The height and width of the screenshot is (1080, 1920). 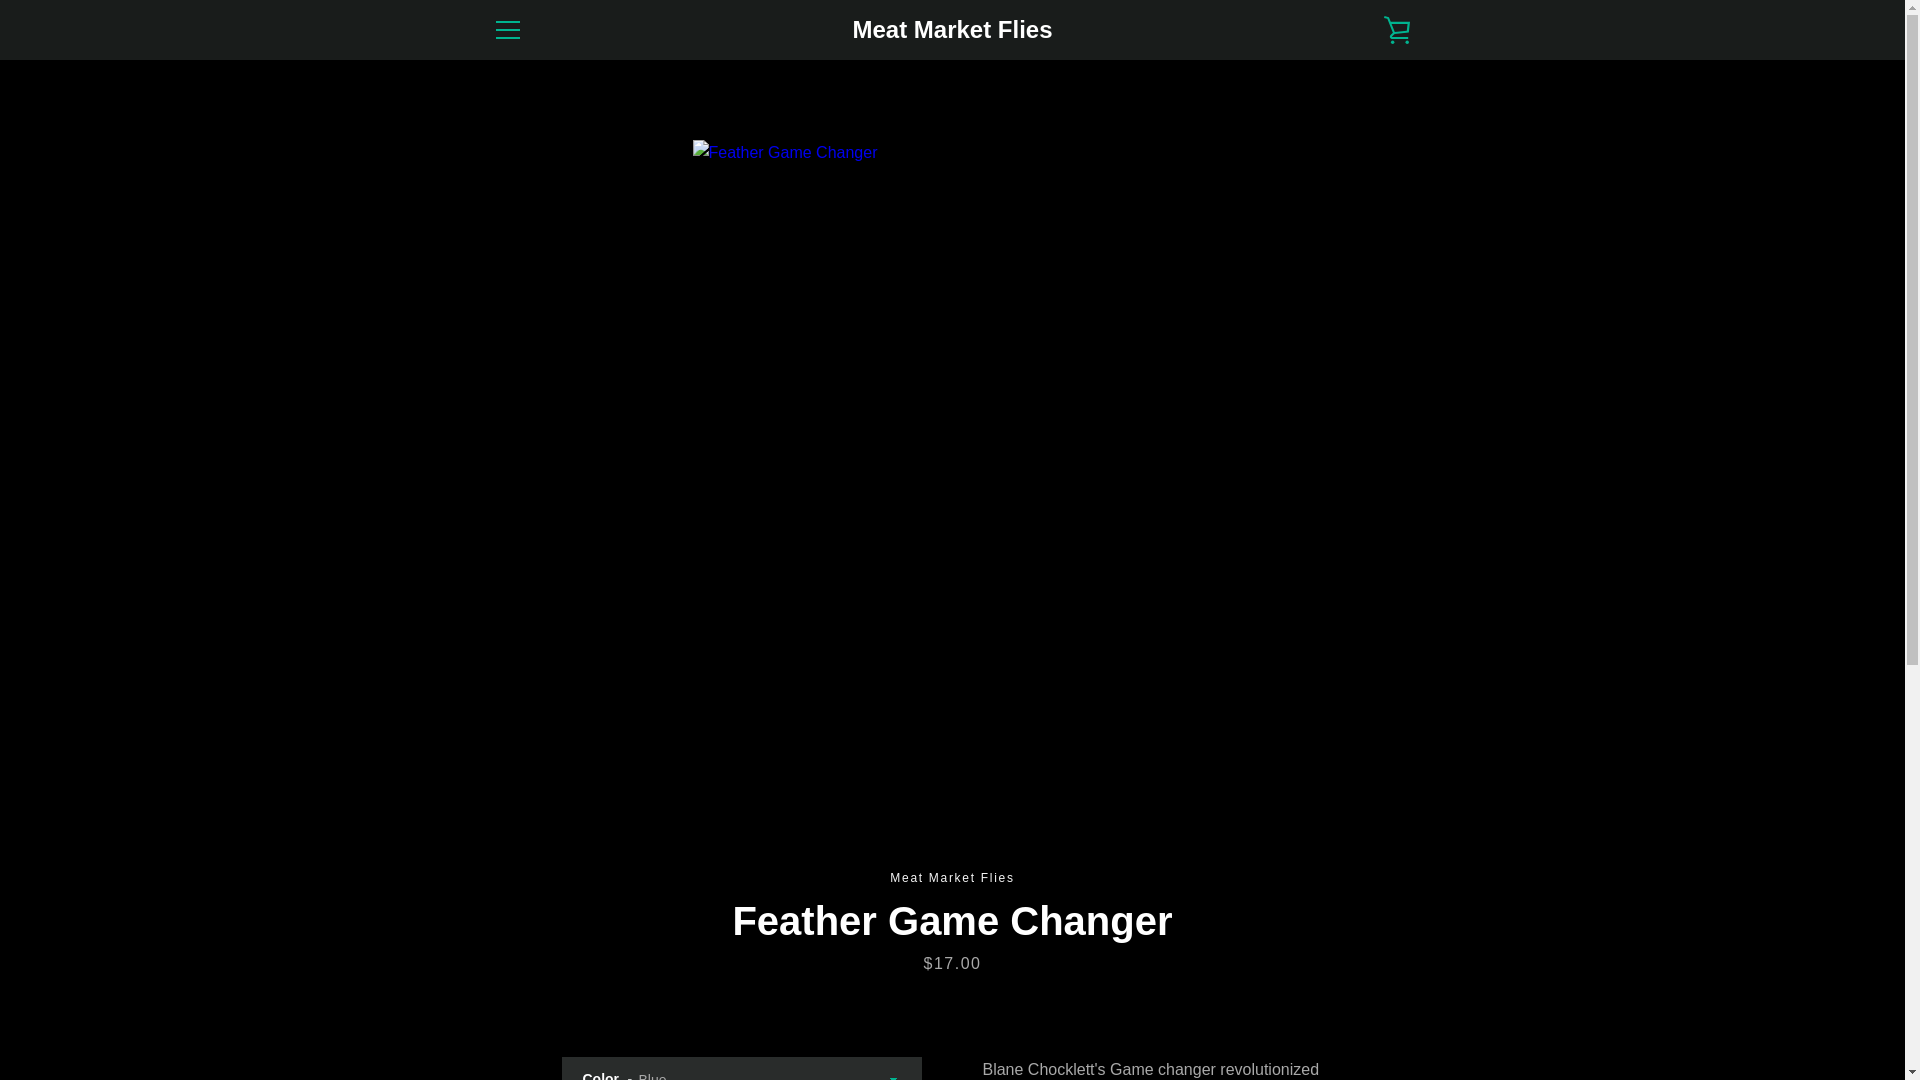 What do you see at coordinates (1012, 1014) in the screenshot?
I see `Powered by Shopify` at bounding box center [1012, 1014].